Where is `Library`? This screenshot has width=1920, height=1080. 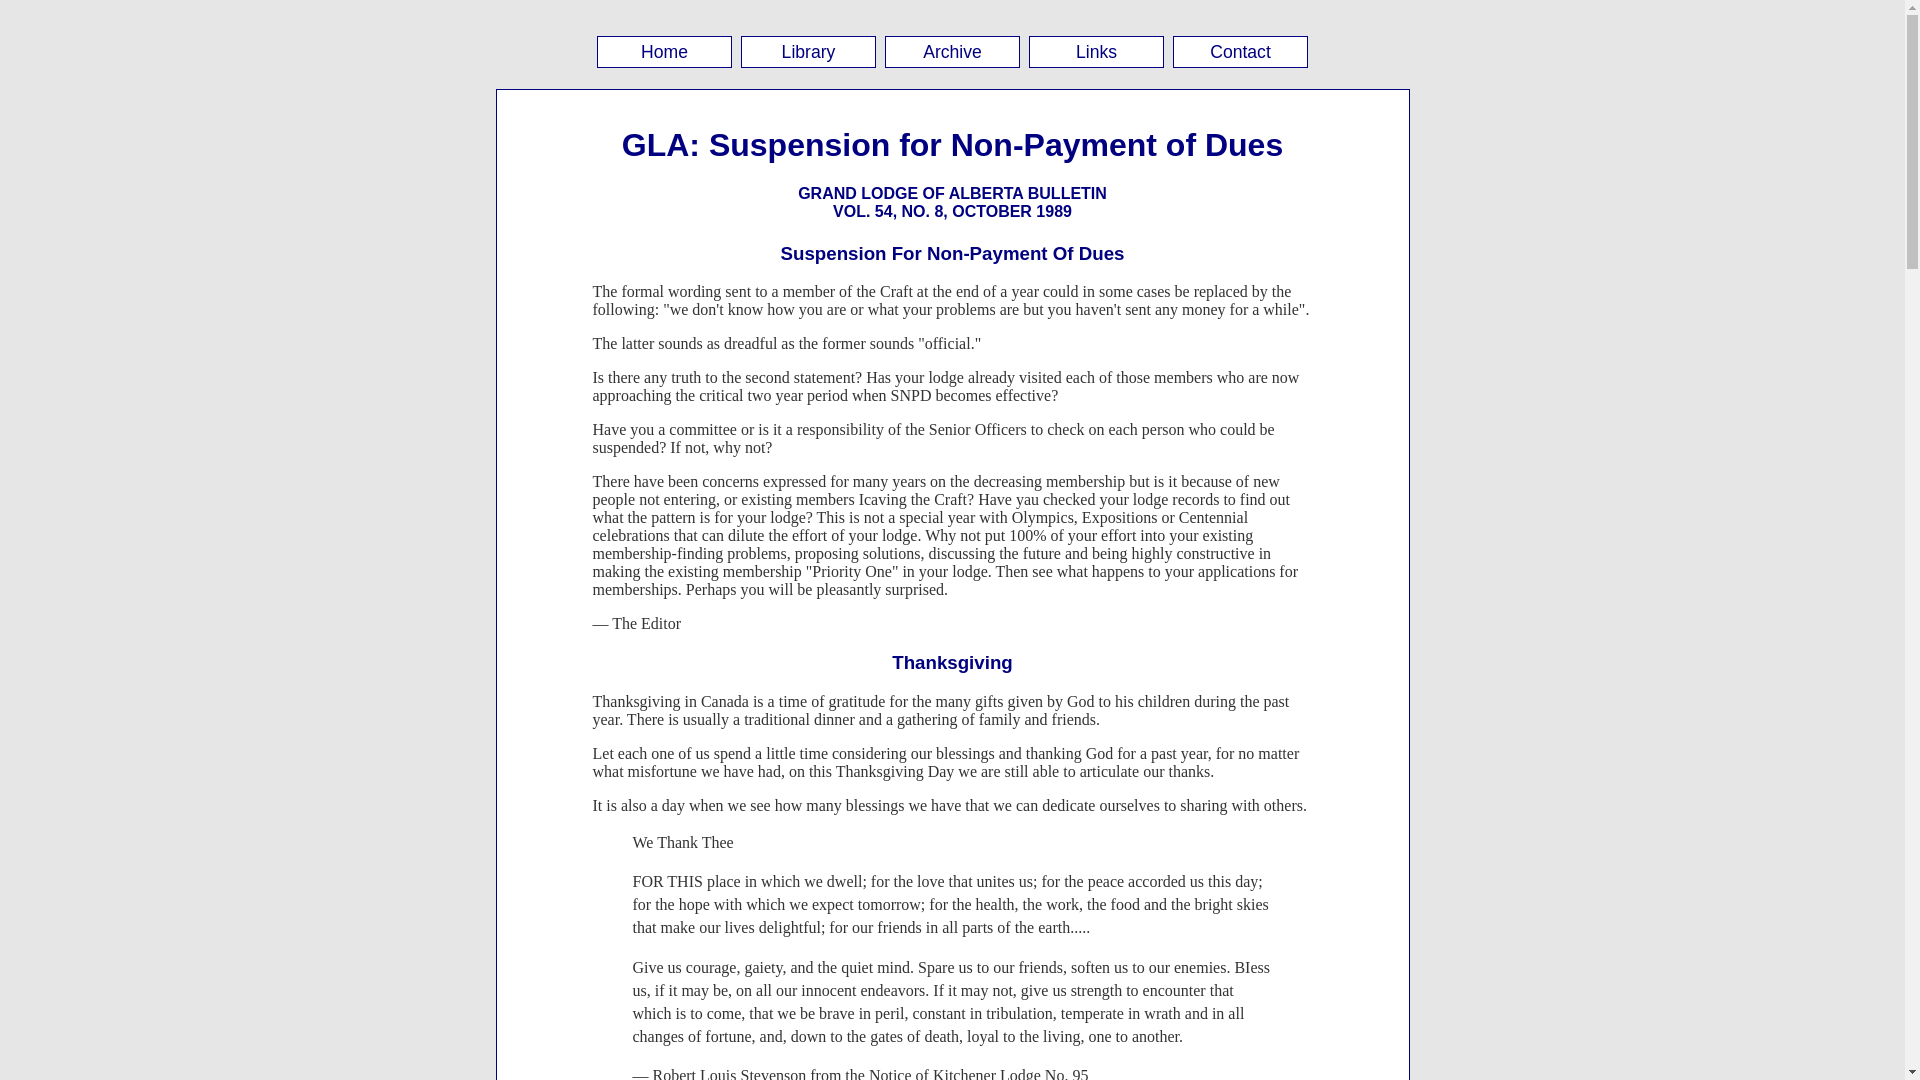 Library is located at coordinates (808, 52).